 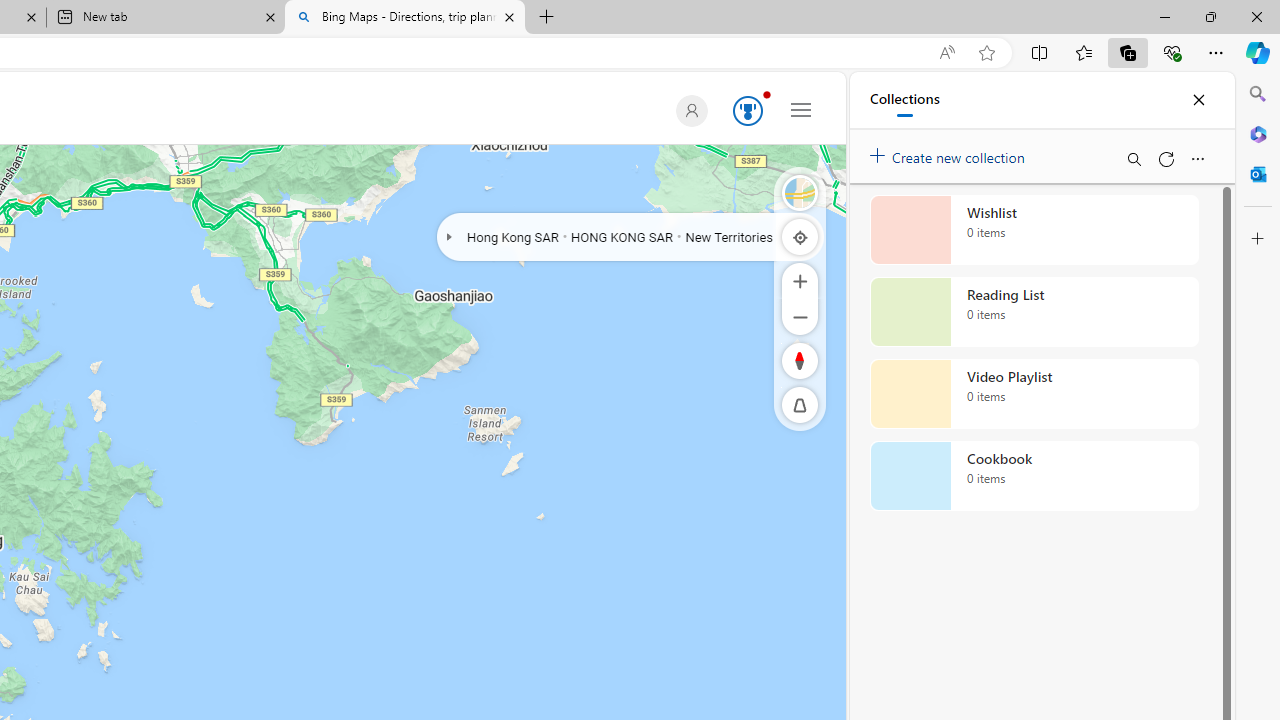 I want to click on Create new collection, so click(x=950, y=153).